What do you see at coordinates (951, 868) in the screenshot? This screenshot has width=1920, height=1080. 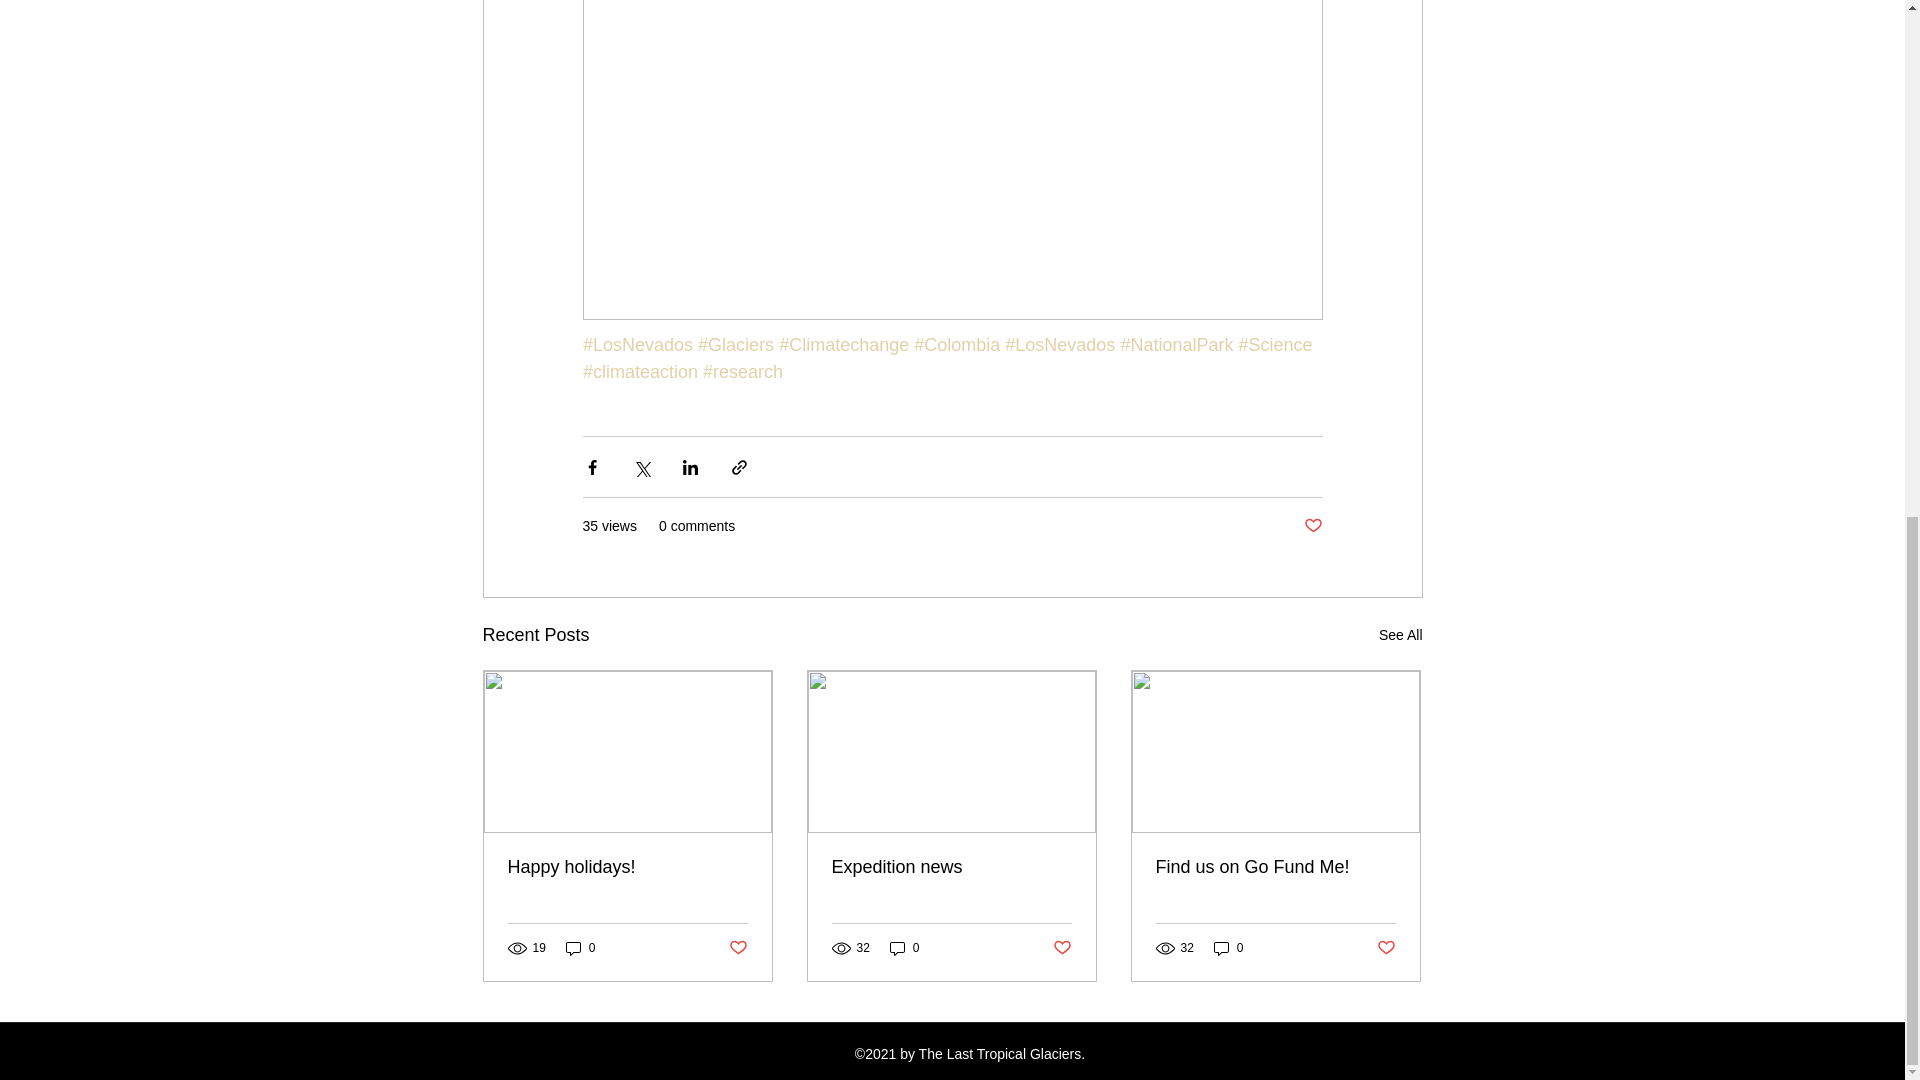 I see `Expedition news` at bounding box center [951, 868].